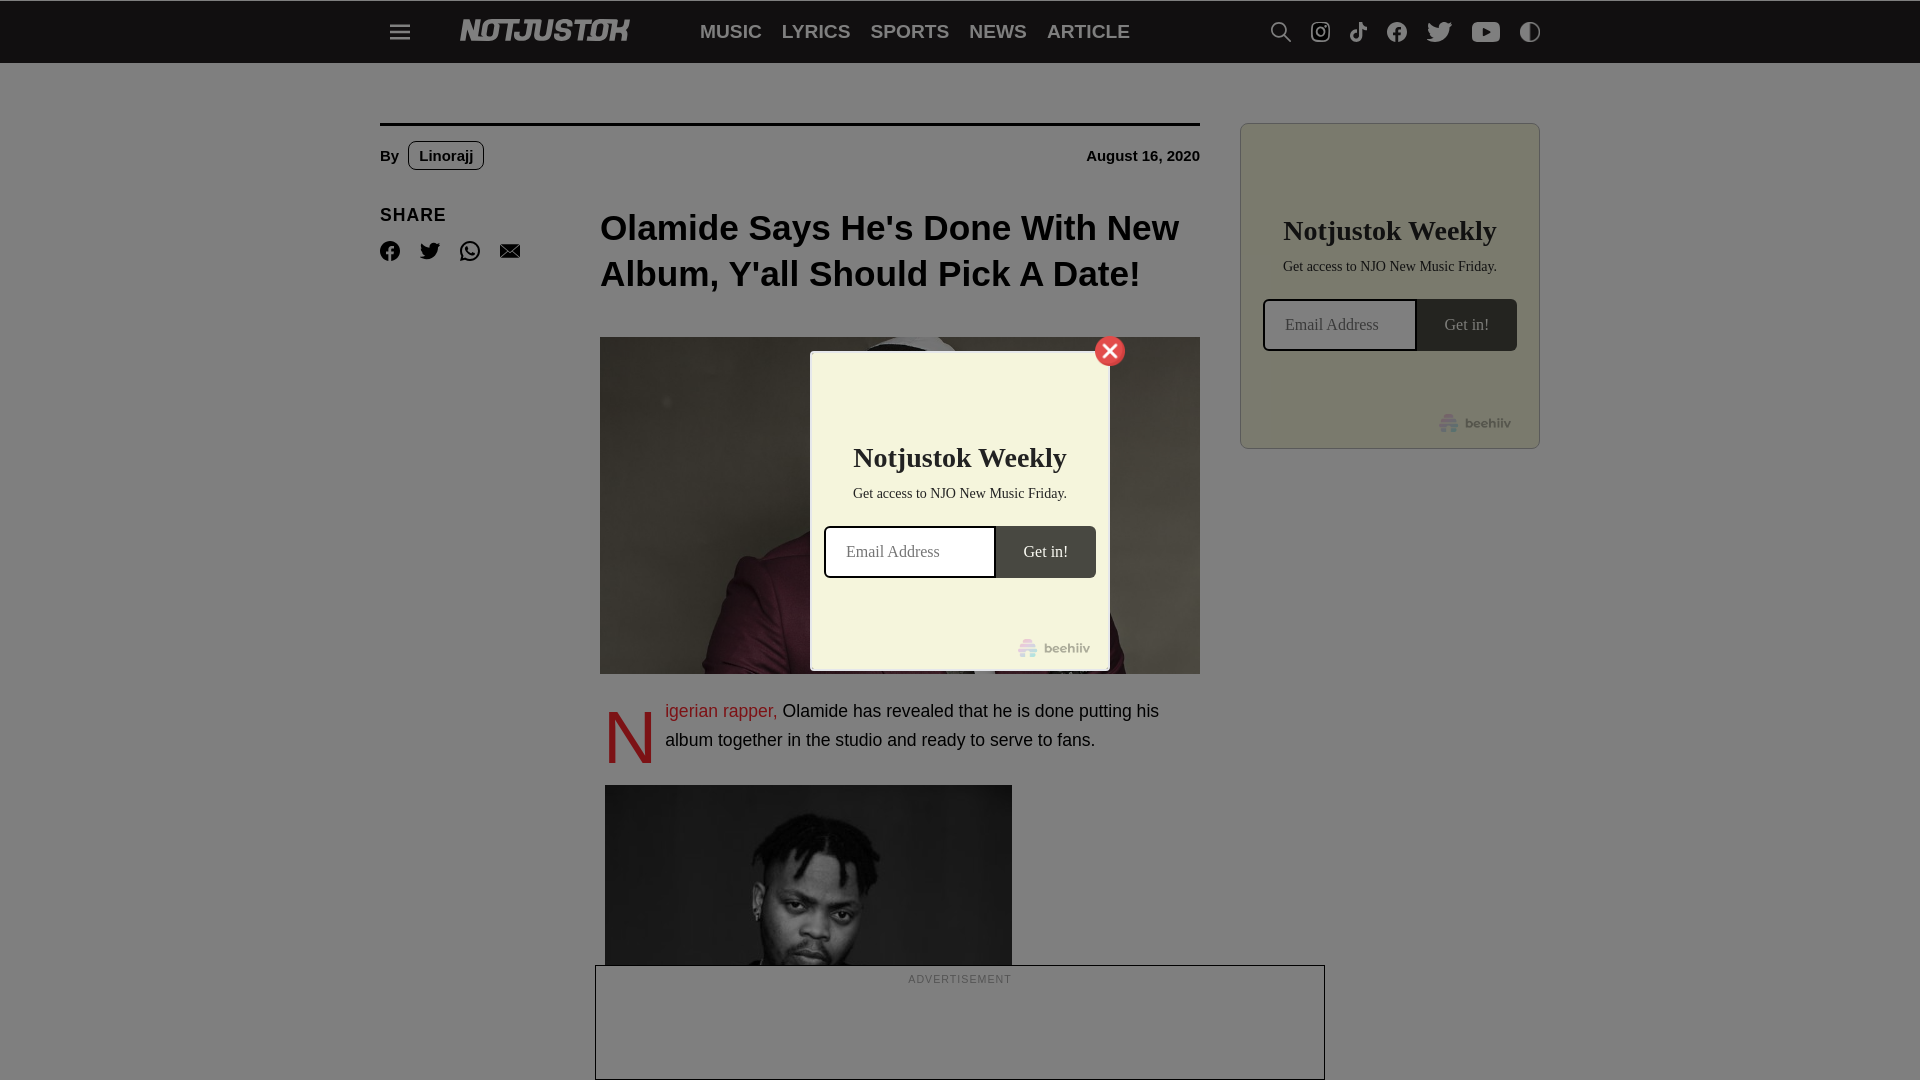  What do you see at coordinates (445, 155) in the screenshot?
I see `Linorajj` at bounding box center [445, 155].